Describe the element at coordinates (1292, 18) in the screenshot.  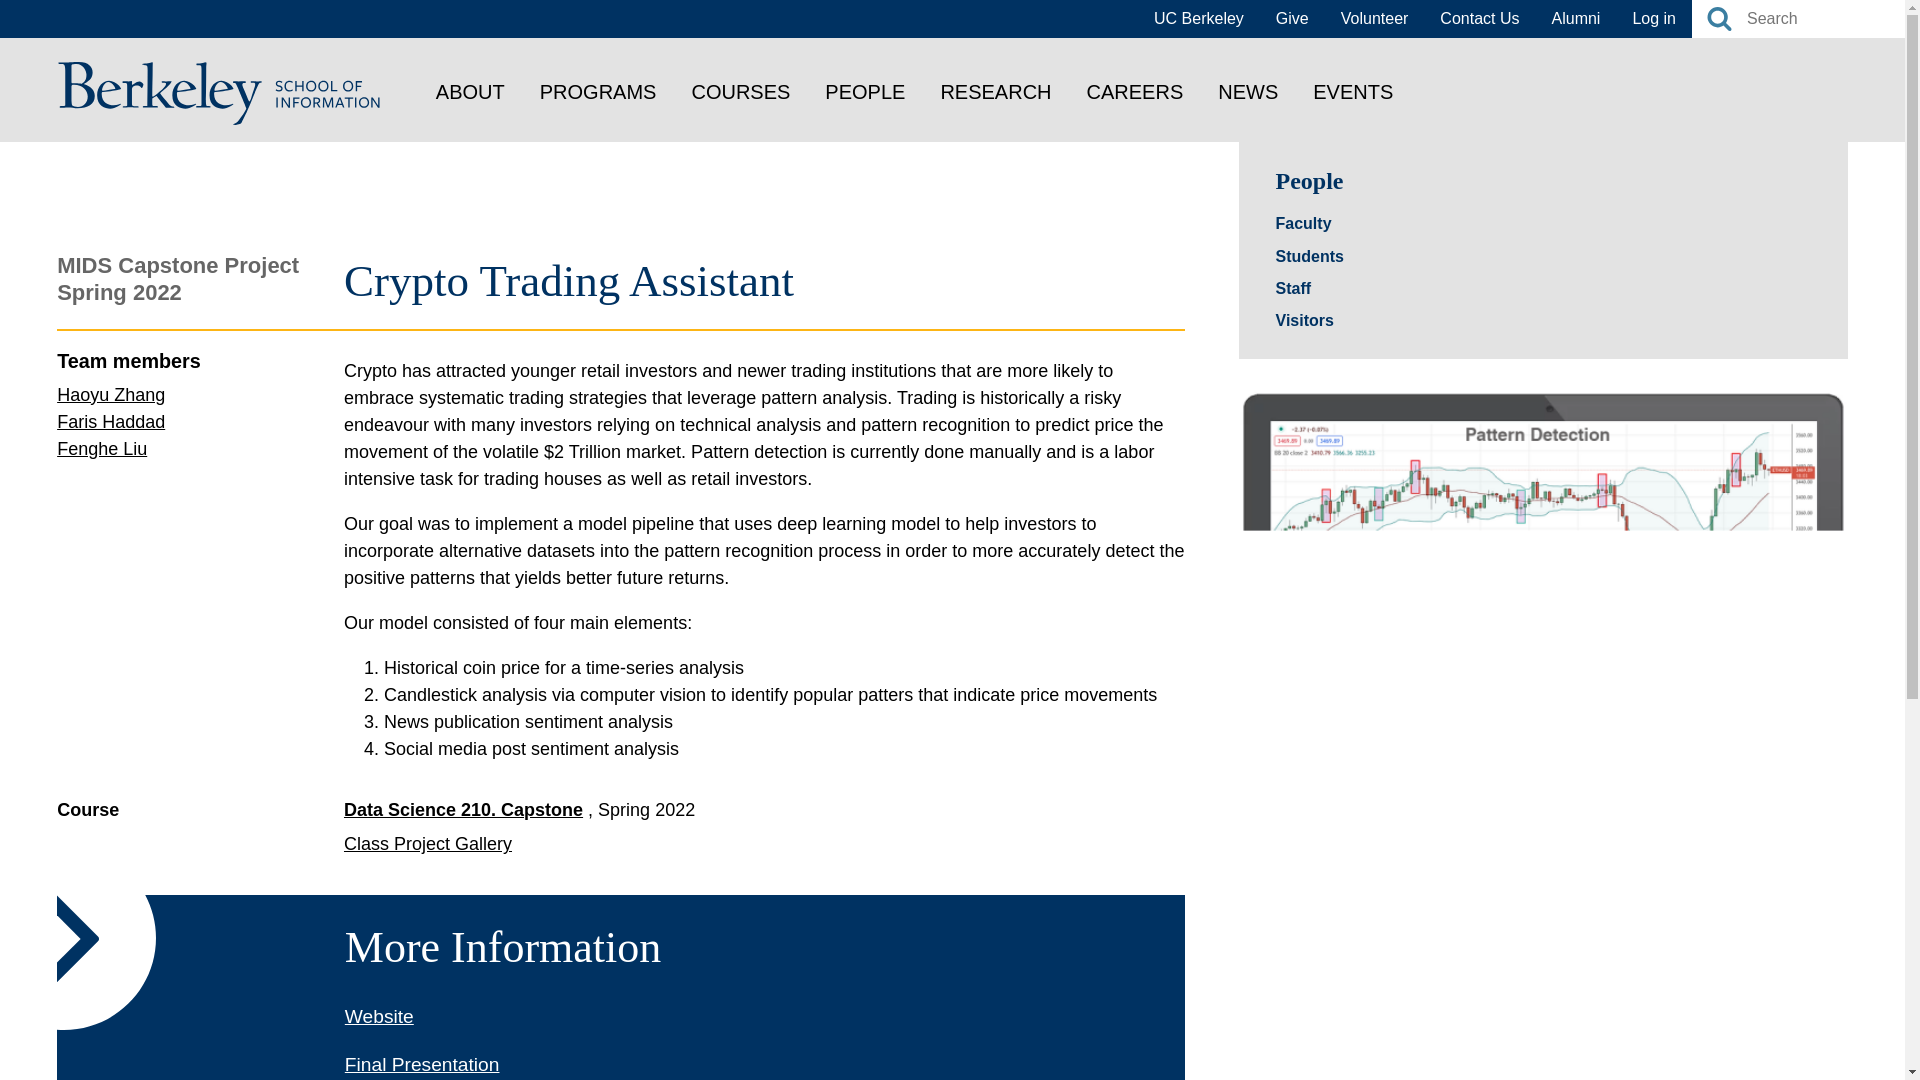
I see `Give` at that location.